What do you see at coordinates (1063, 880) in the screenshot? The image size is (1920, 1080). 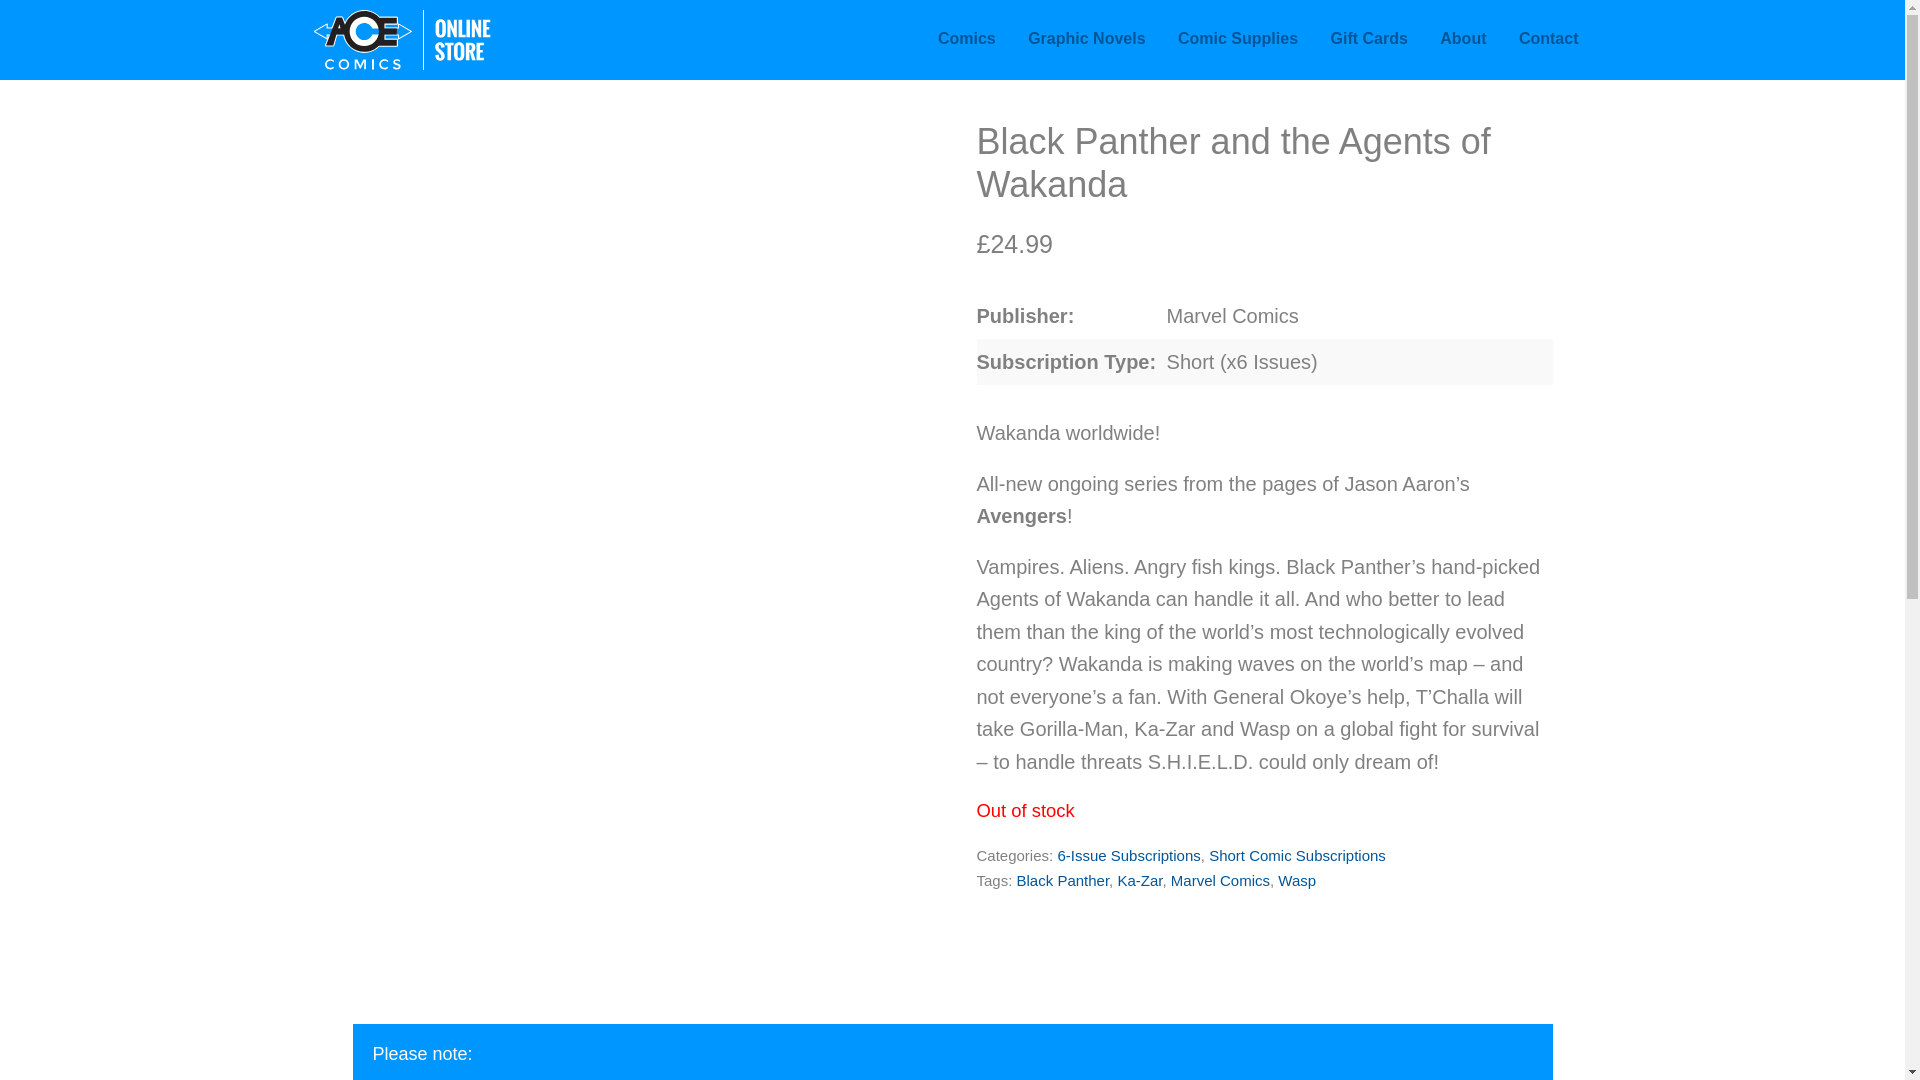 I see `Black Panther` at bounding box center [1063, 880].